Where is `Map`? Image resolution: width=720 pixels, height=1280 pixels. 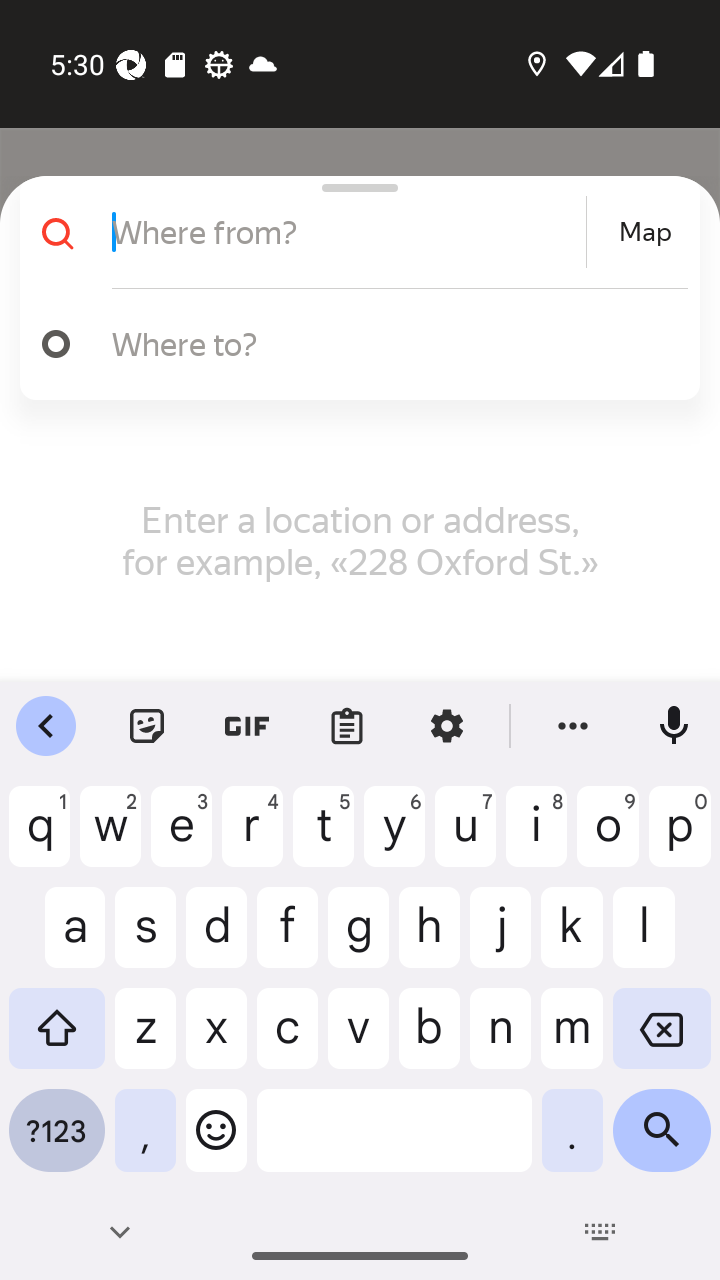
Map is located at coordinates (645, 232).